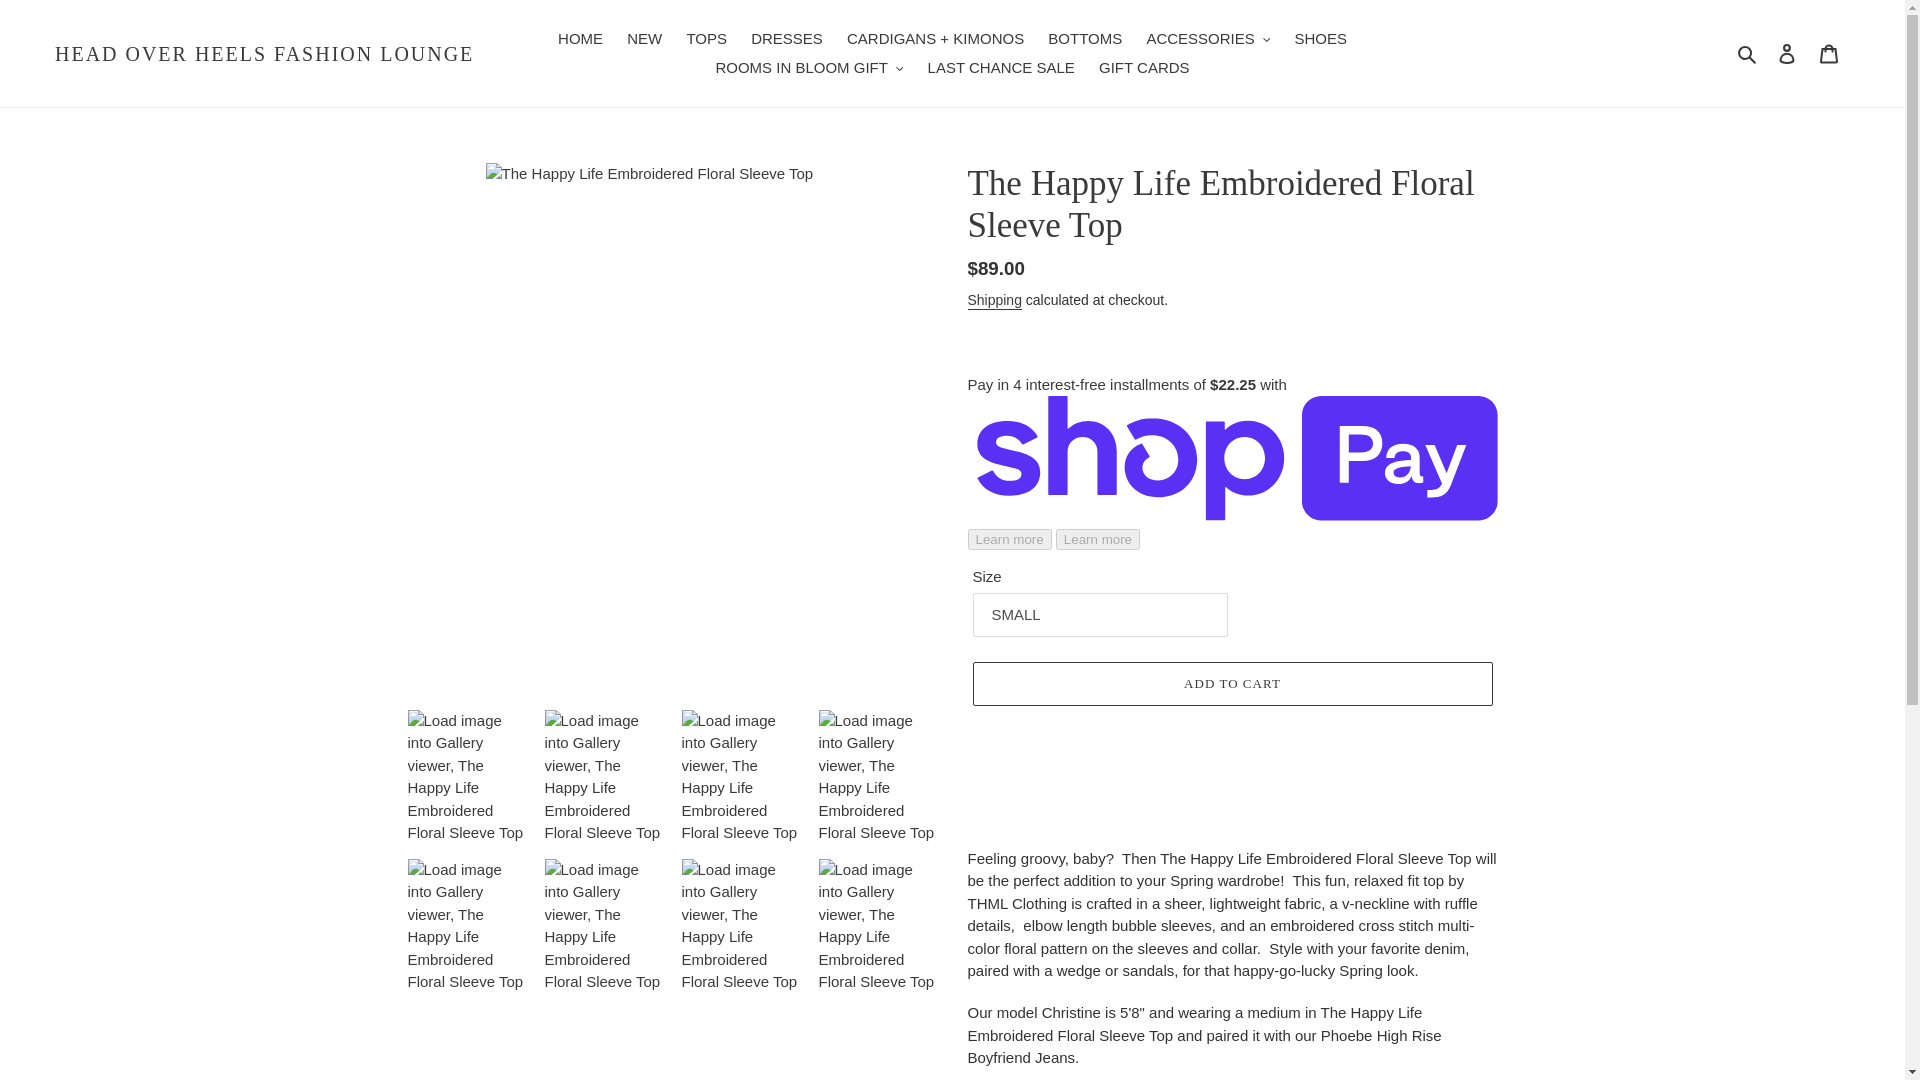 Image resolution: width=1920 pixels, height=1080 pixels. Describe the element at coordinates (808, 68) in the screenshot. I see `ROOMS IN BLOOM GIFT` at that location.